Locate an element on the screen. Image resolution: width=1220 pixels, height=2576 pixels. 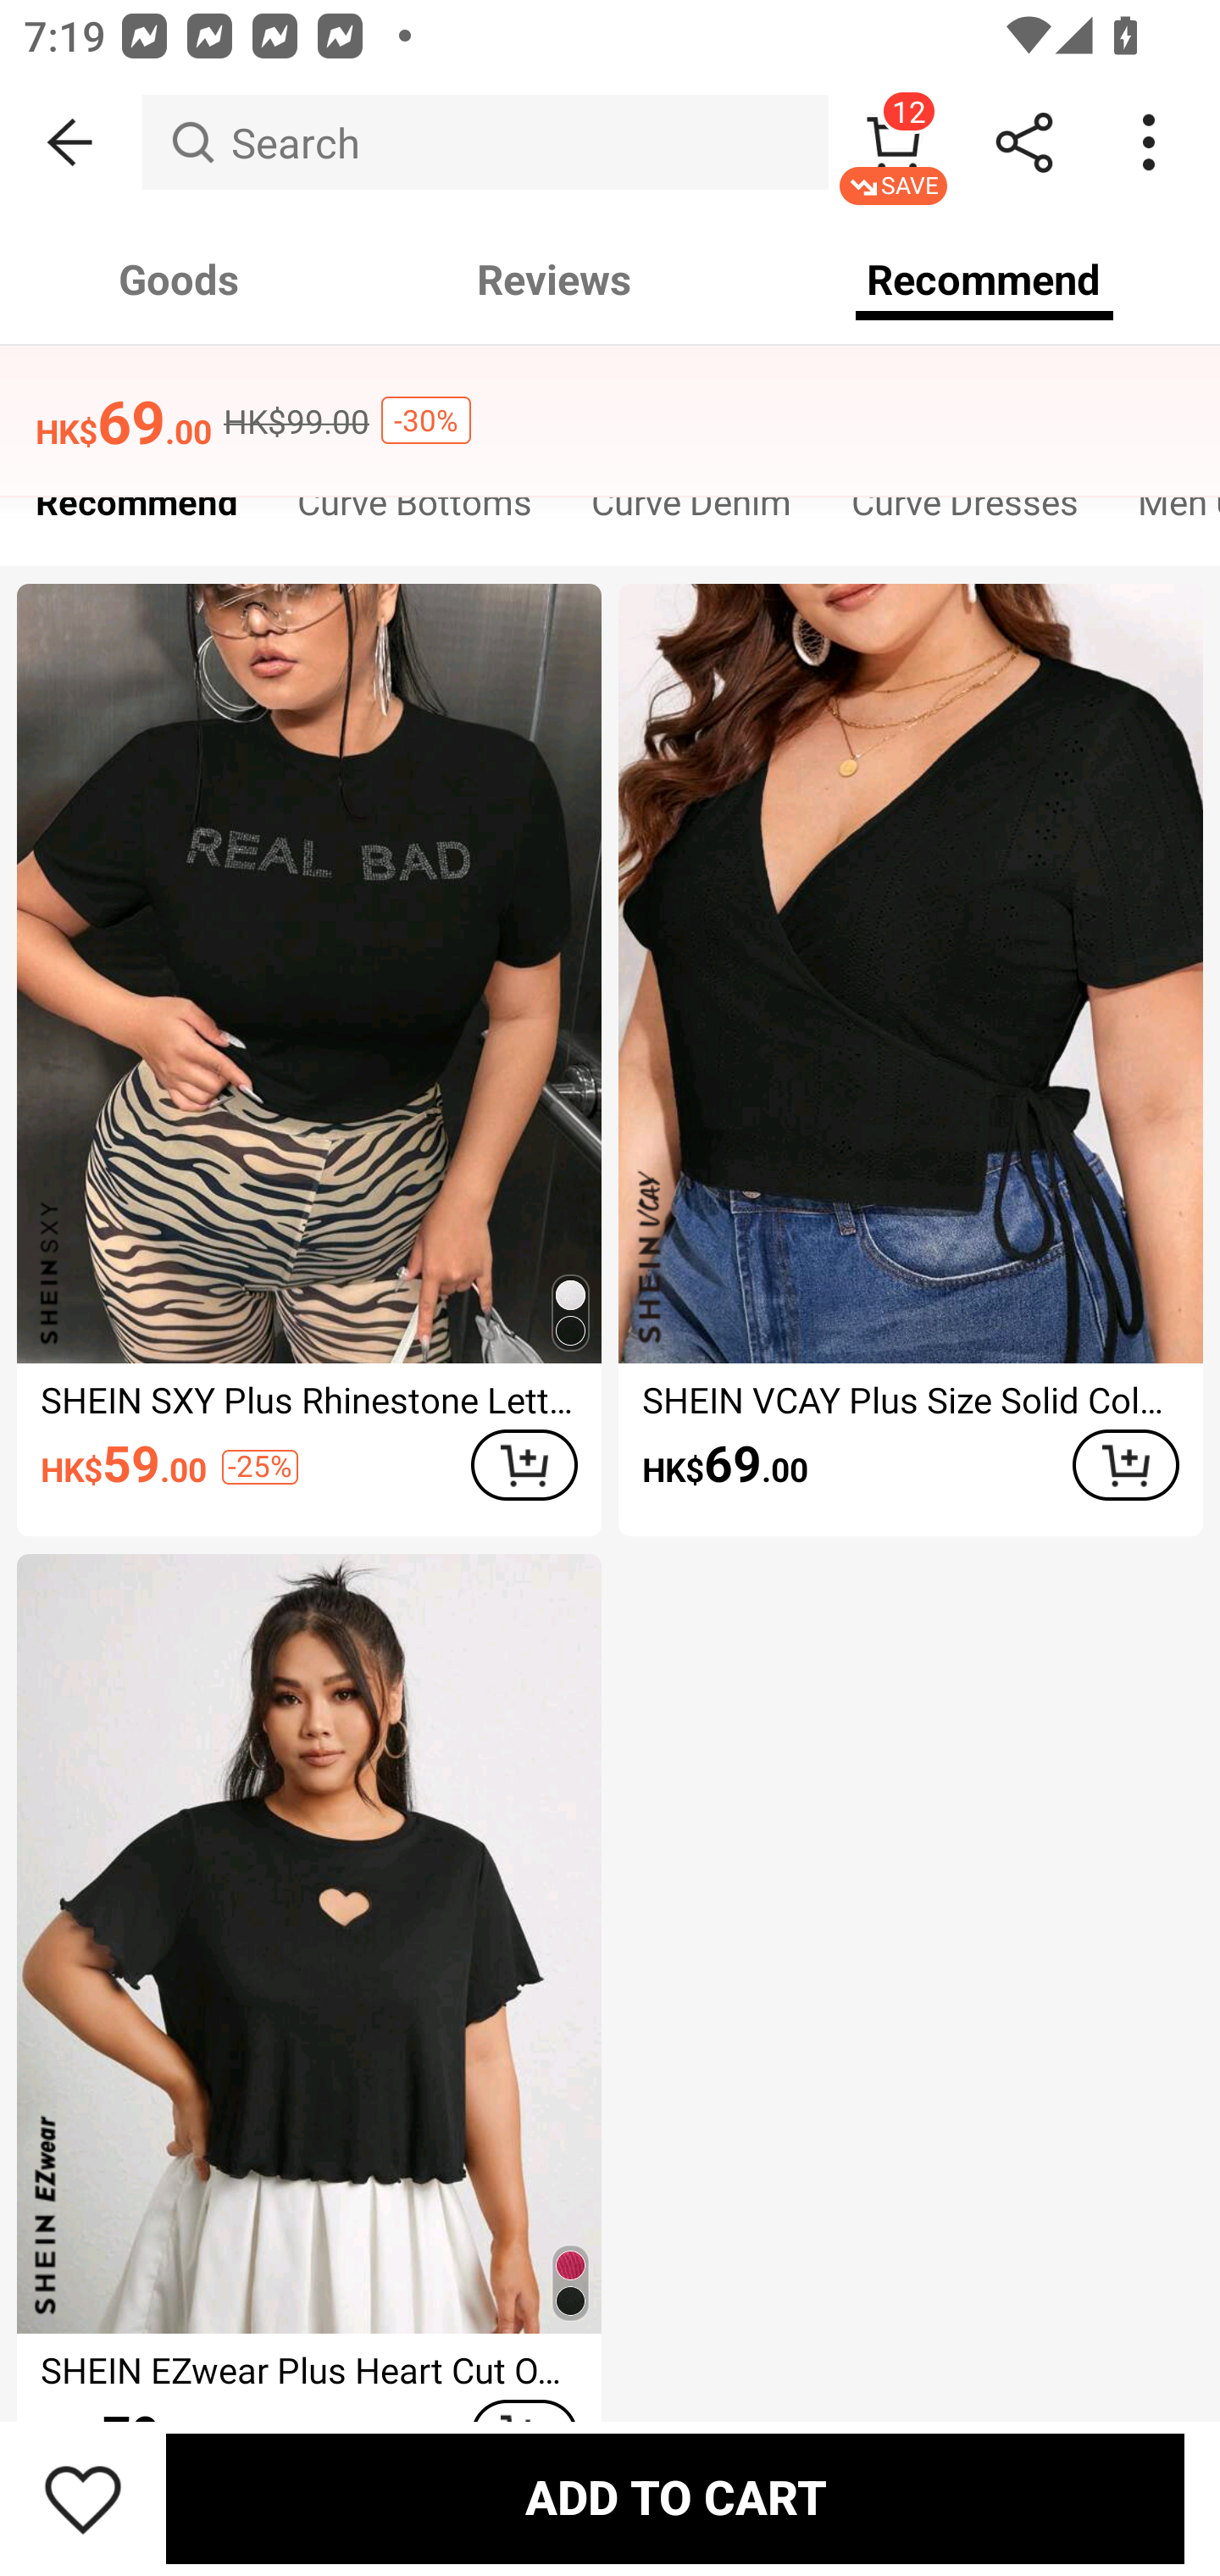
Search is located at coordinates (485, 142).